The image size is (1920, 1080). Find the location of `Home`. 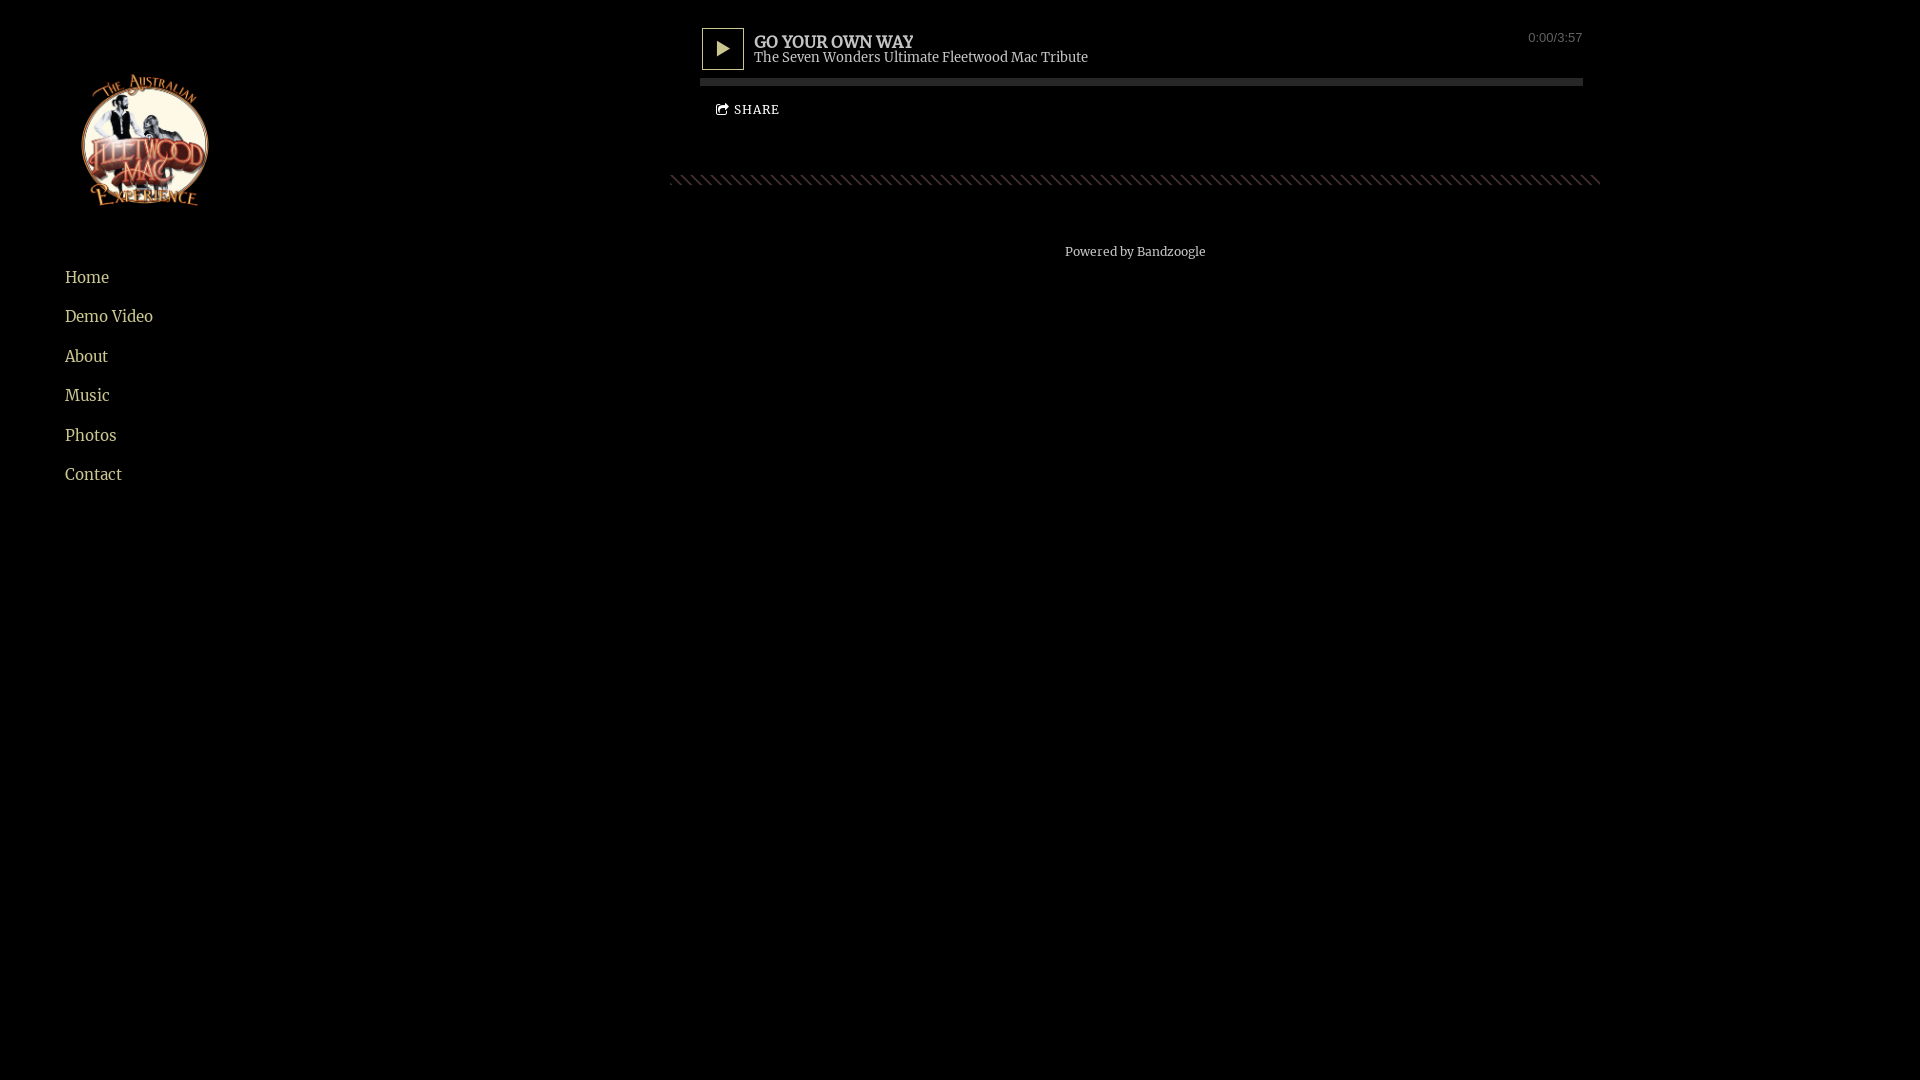

Home is located at coordinates (87, 278).